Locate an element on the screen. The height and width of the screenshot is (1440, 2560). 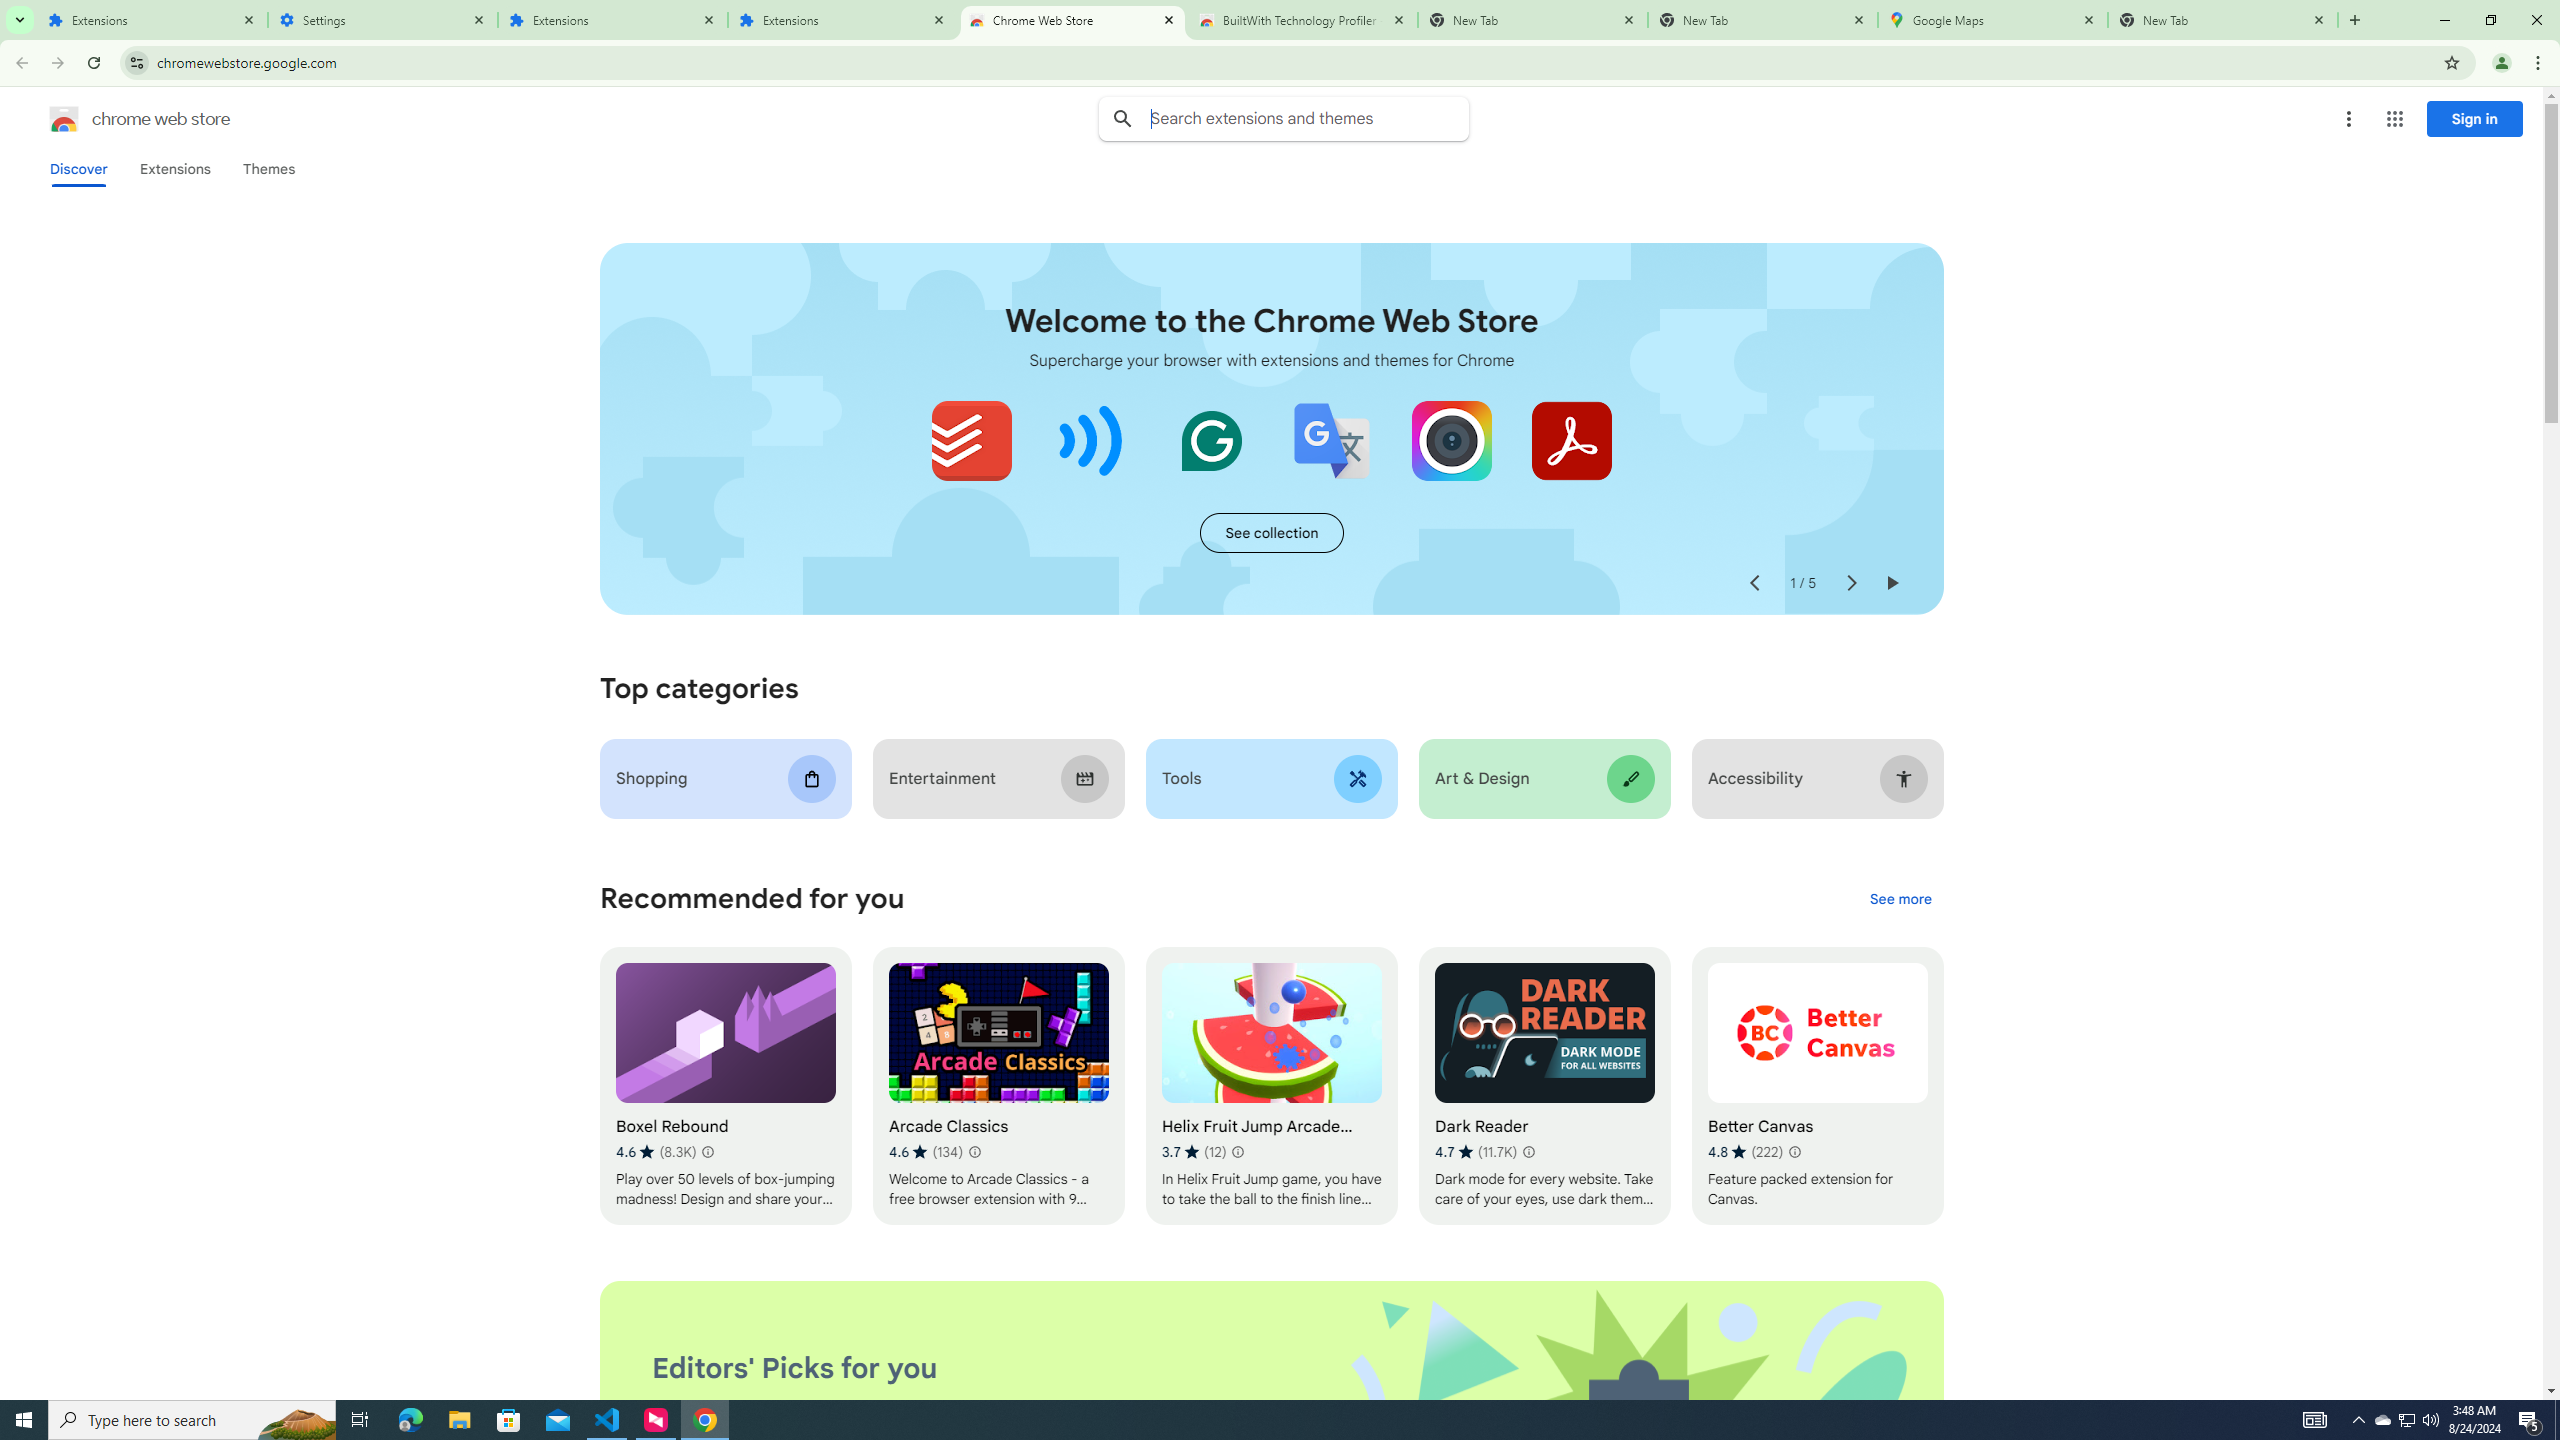
Google Maps is located at coordinates (1992, 20).